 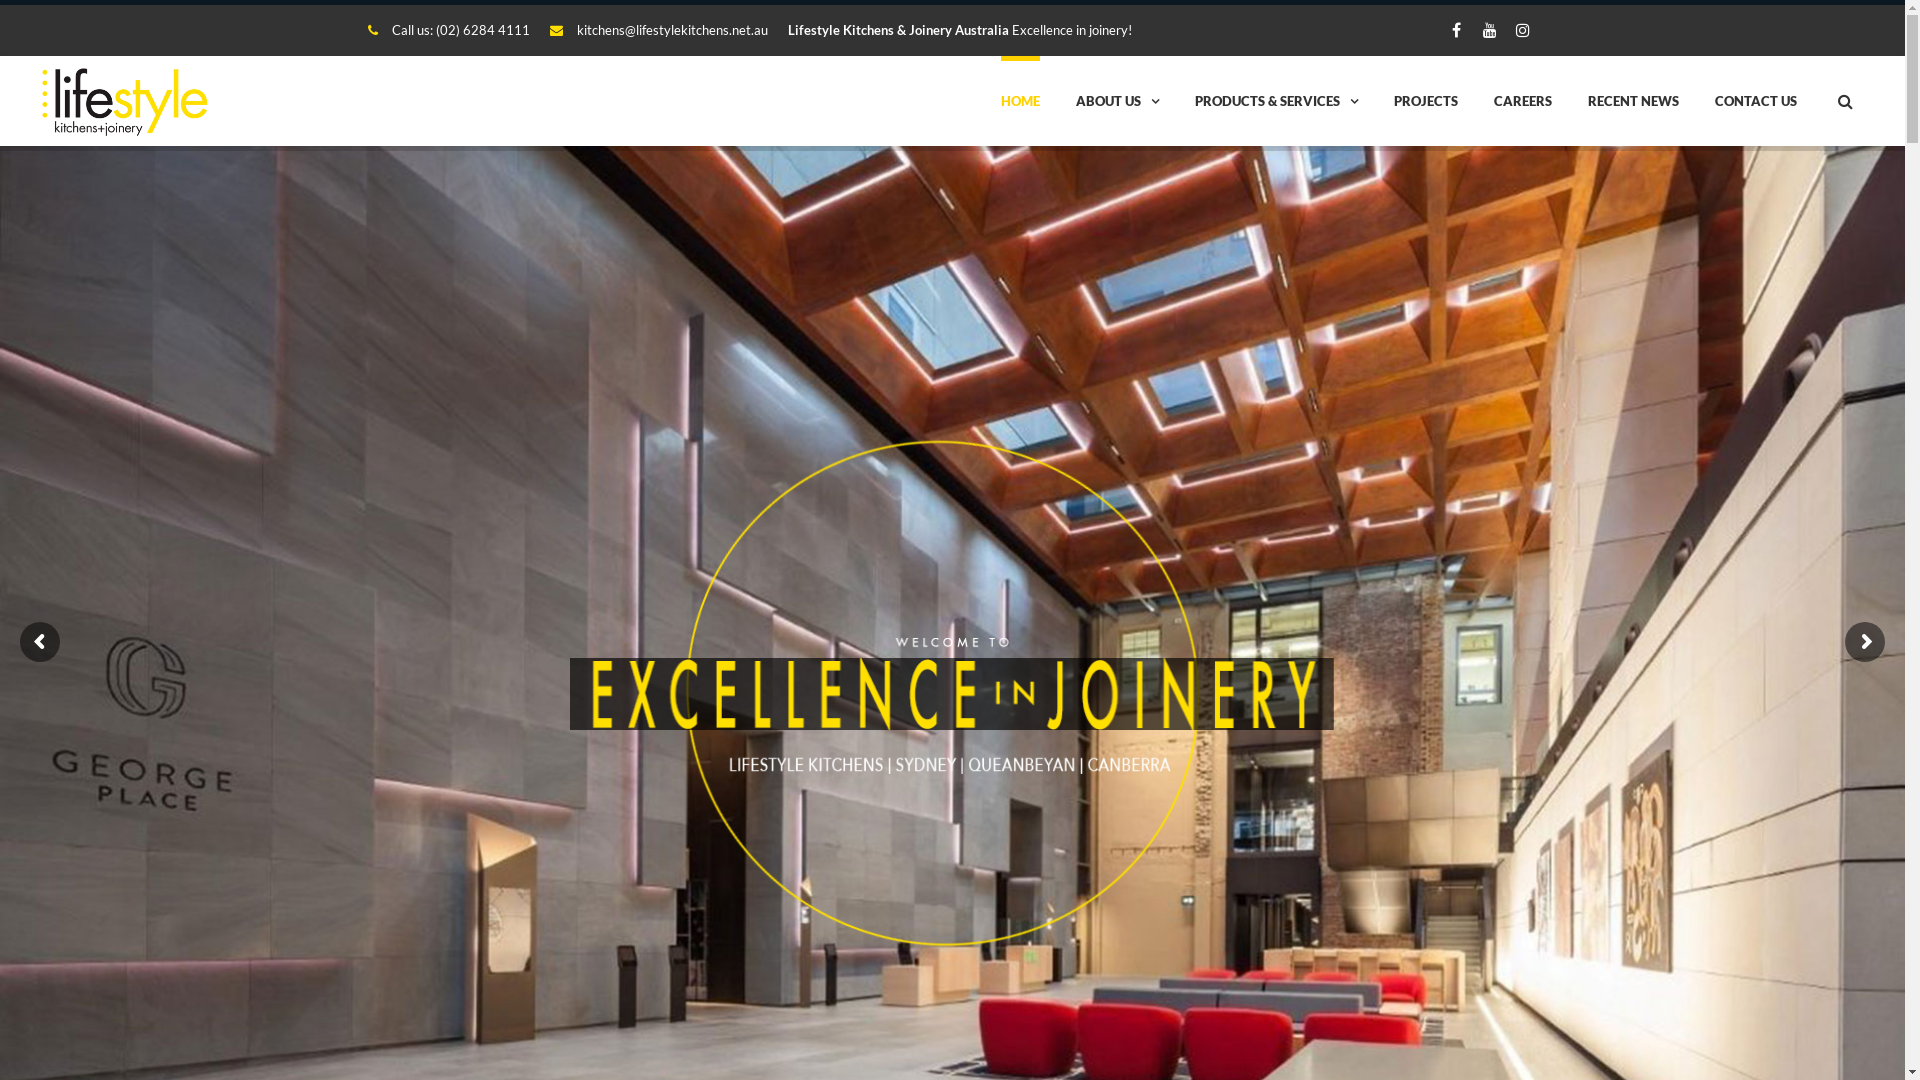 What do you see at coordinates (1020, 101) in the screenshot?
I see `HOME` at bounding box center [1020, 101].